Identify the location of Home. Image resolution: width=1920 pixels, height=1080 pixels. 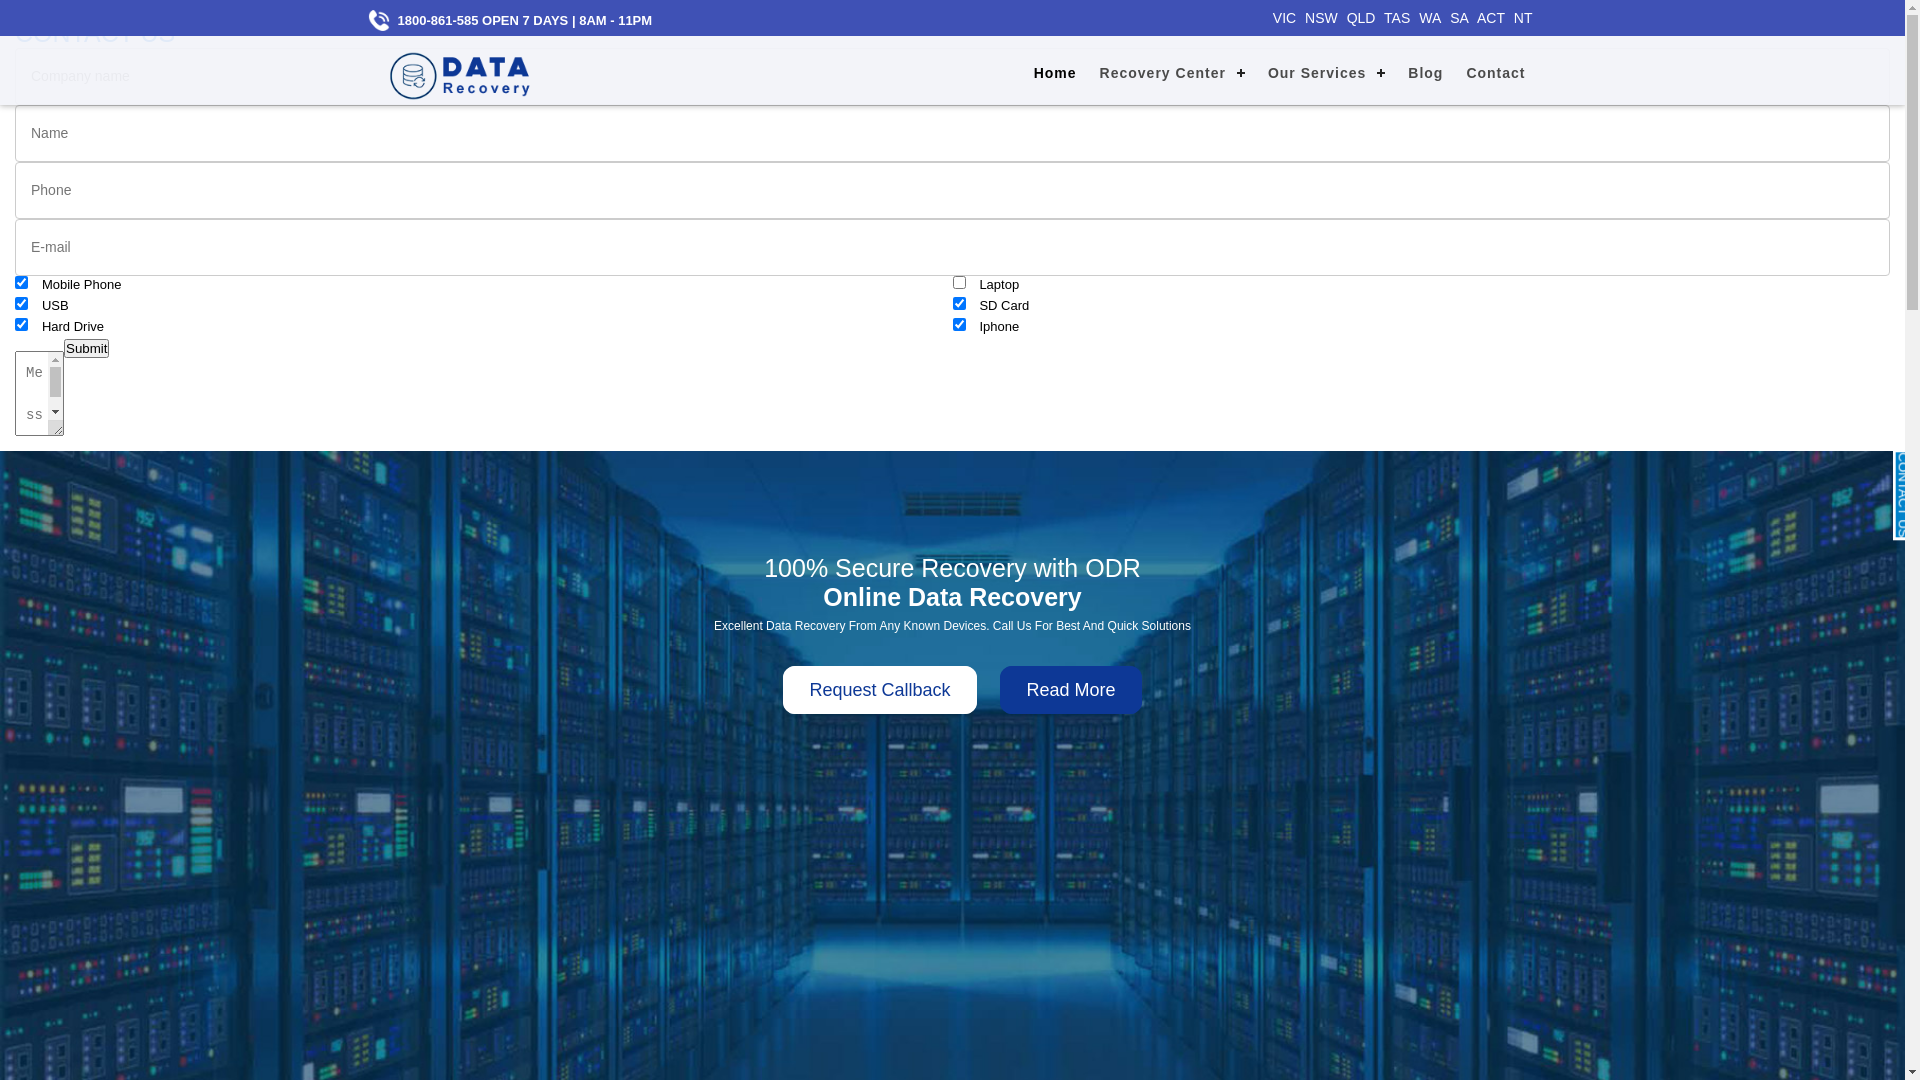
(1056, 70).